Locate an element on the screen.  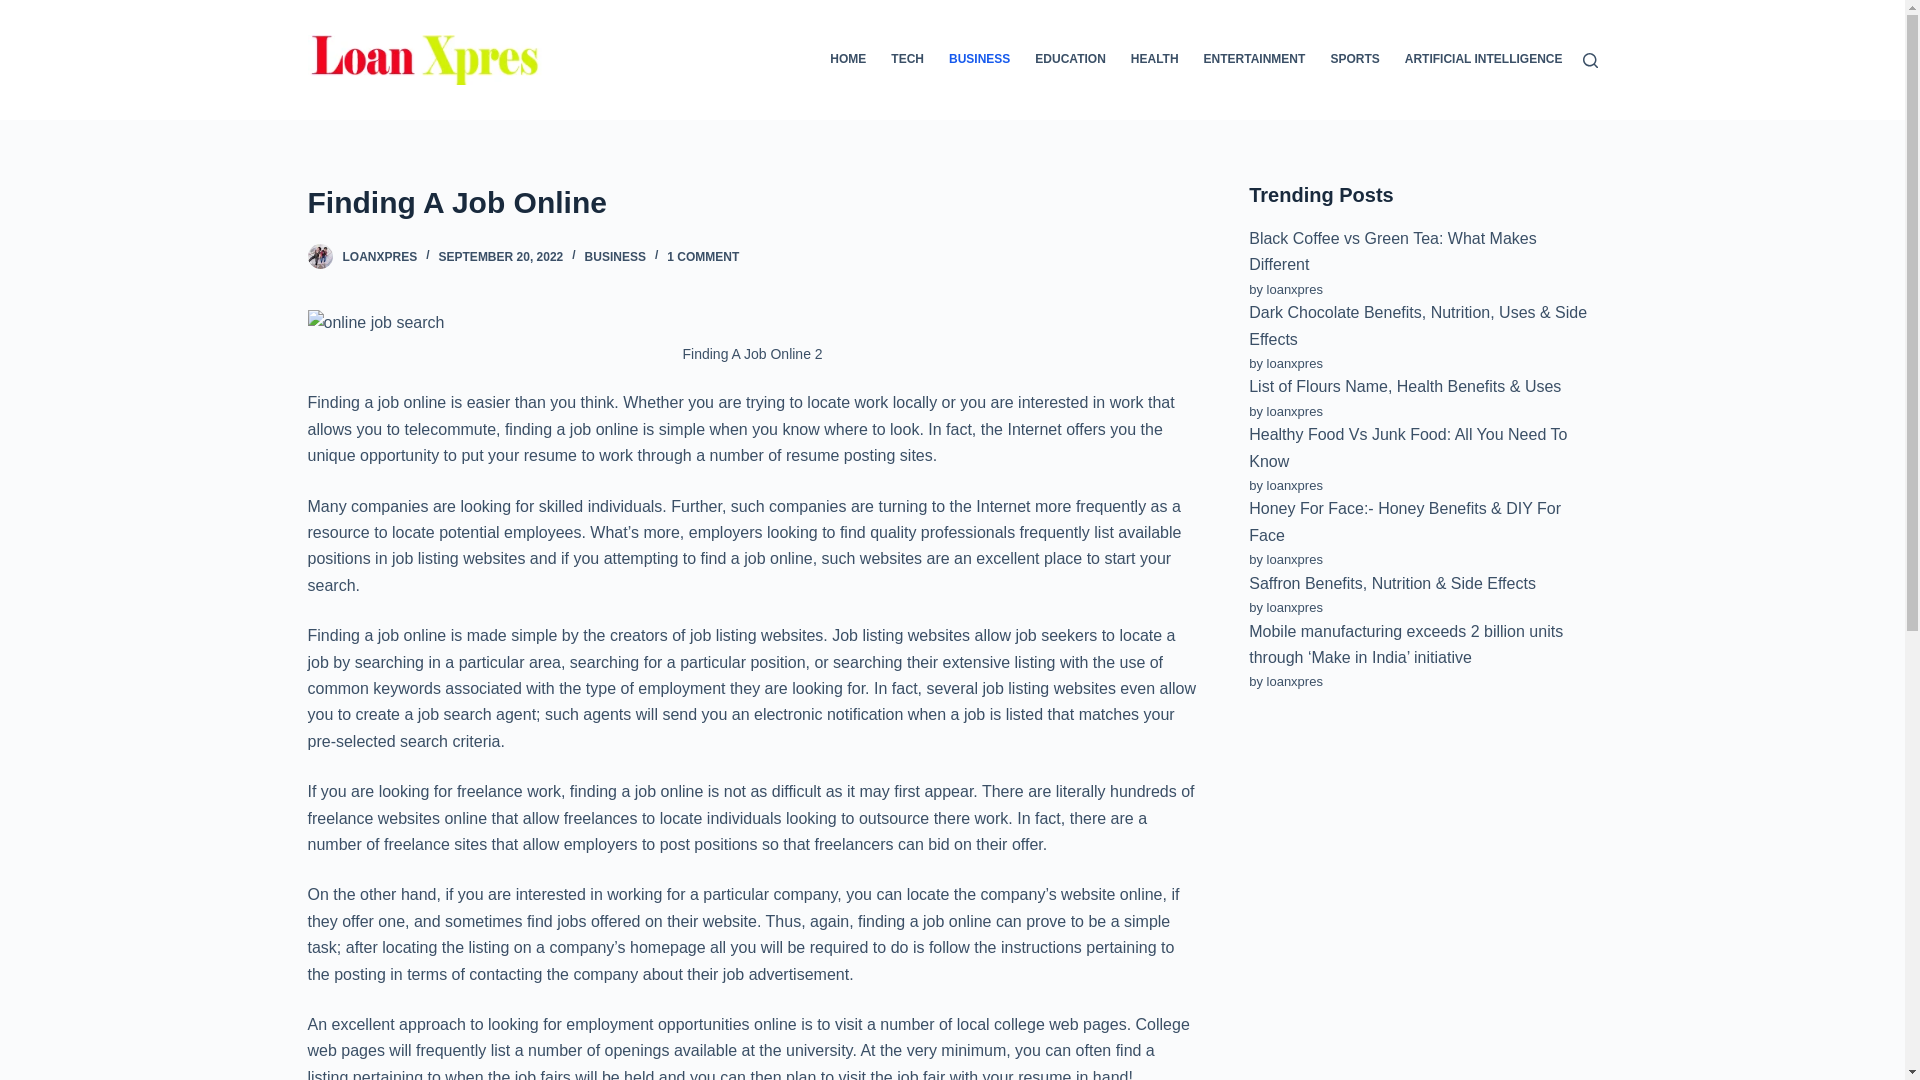
Finding A Job Online 1 is located at coordinates (376, 322).